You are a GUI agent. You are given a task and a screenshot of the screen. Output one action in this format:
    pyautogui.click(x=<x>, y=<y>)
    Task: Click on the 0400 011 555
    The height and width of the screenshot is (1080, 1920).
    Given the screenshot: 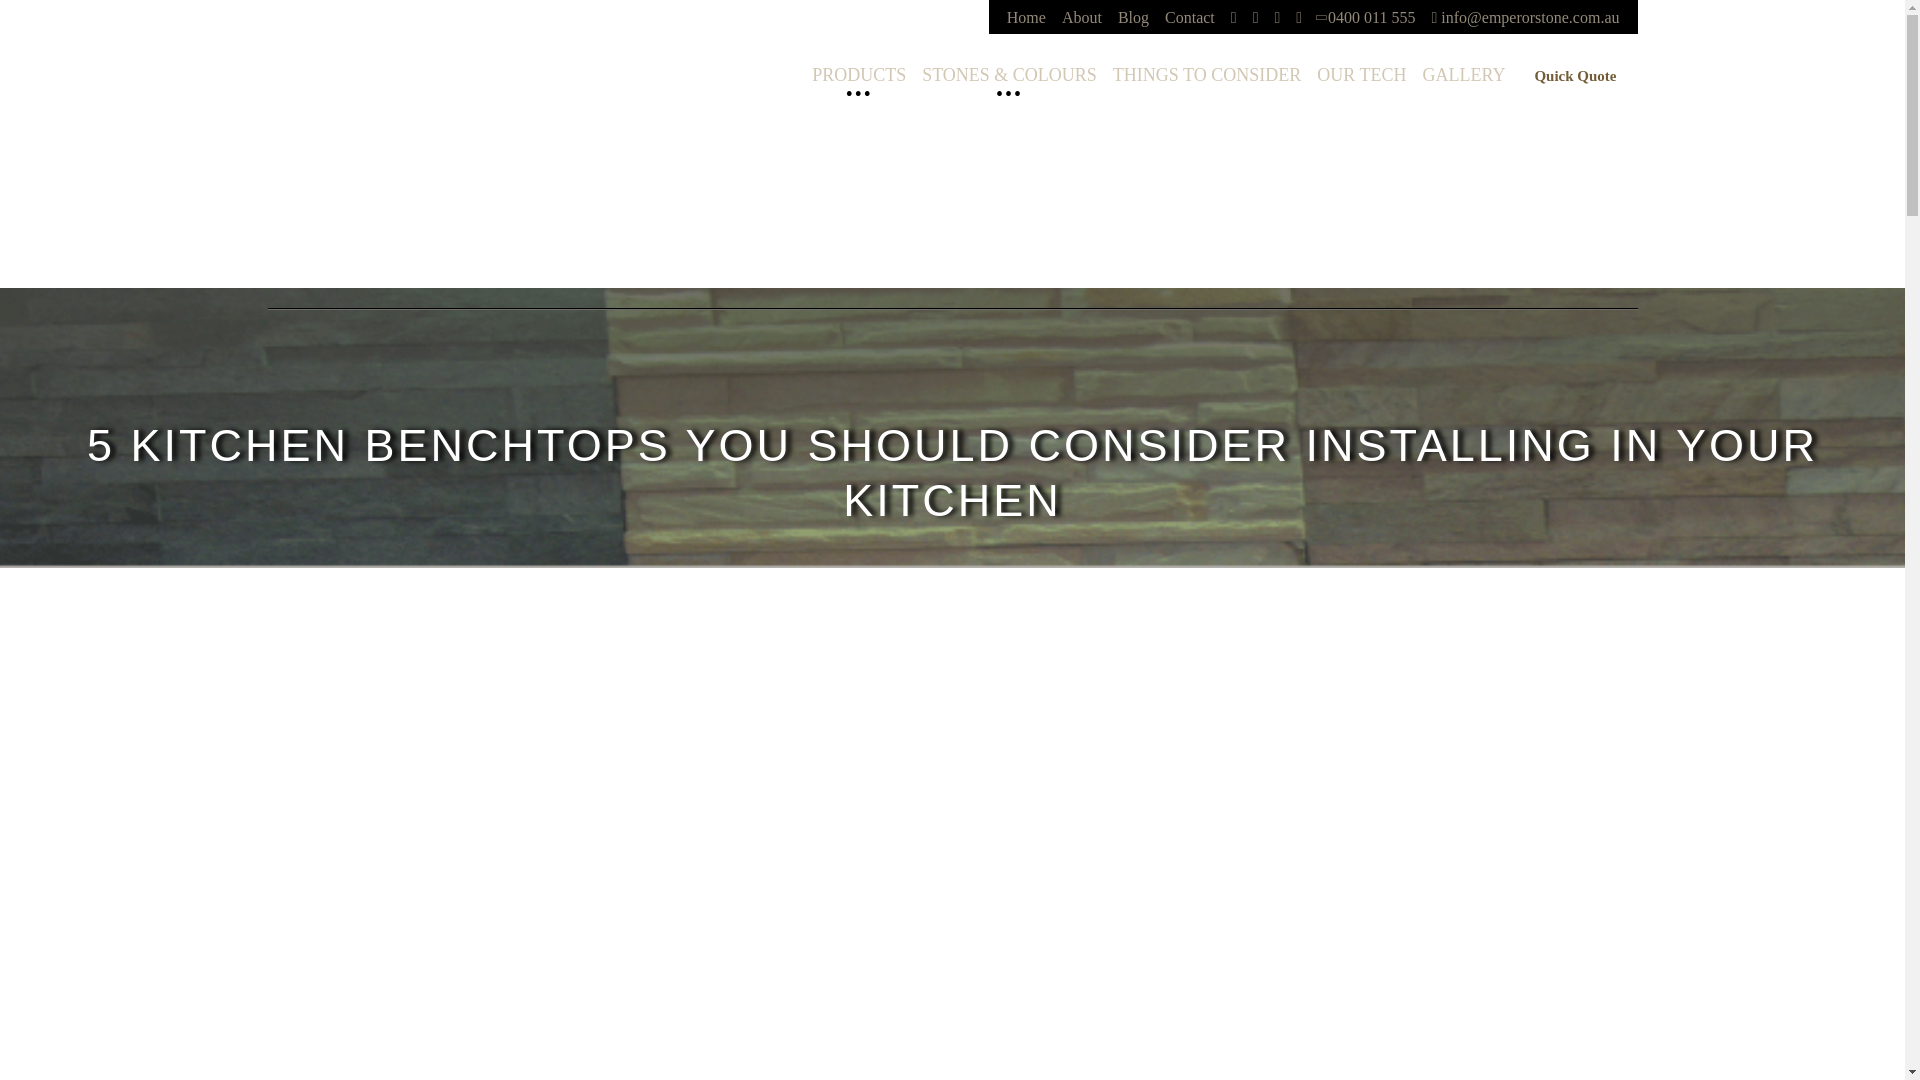 What is the action you would take?
    pyautogui.click(x=1366, y=16)
    